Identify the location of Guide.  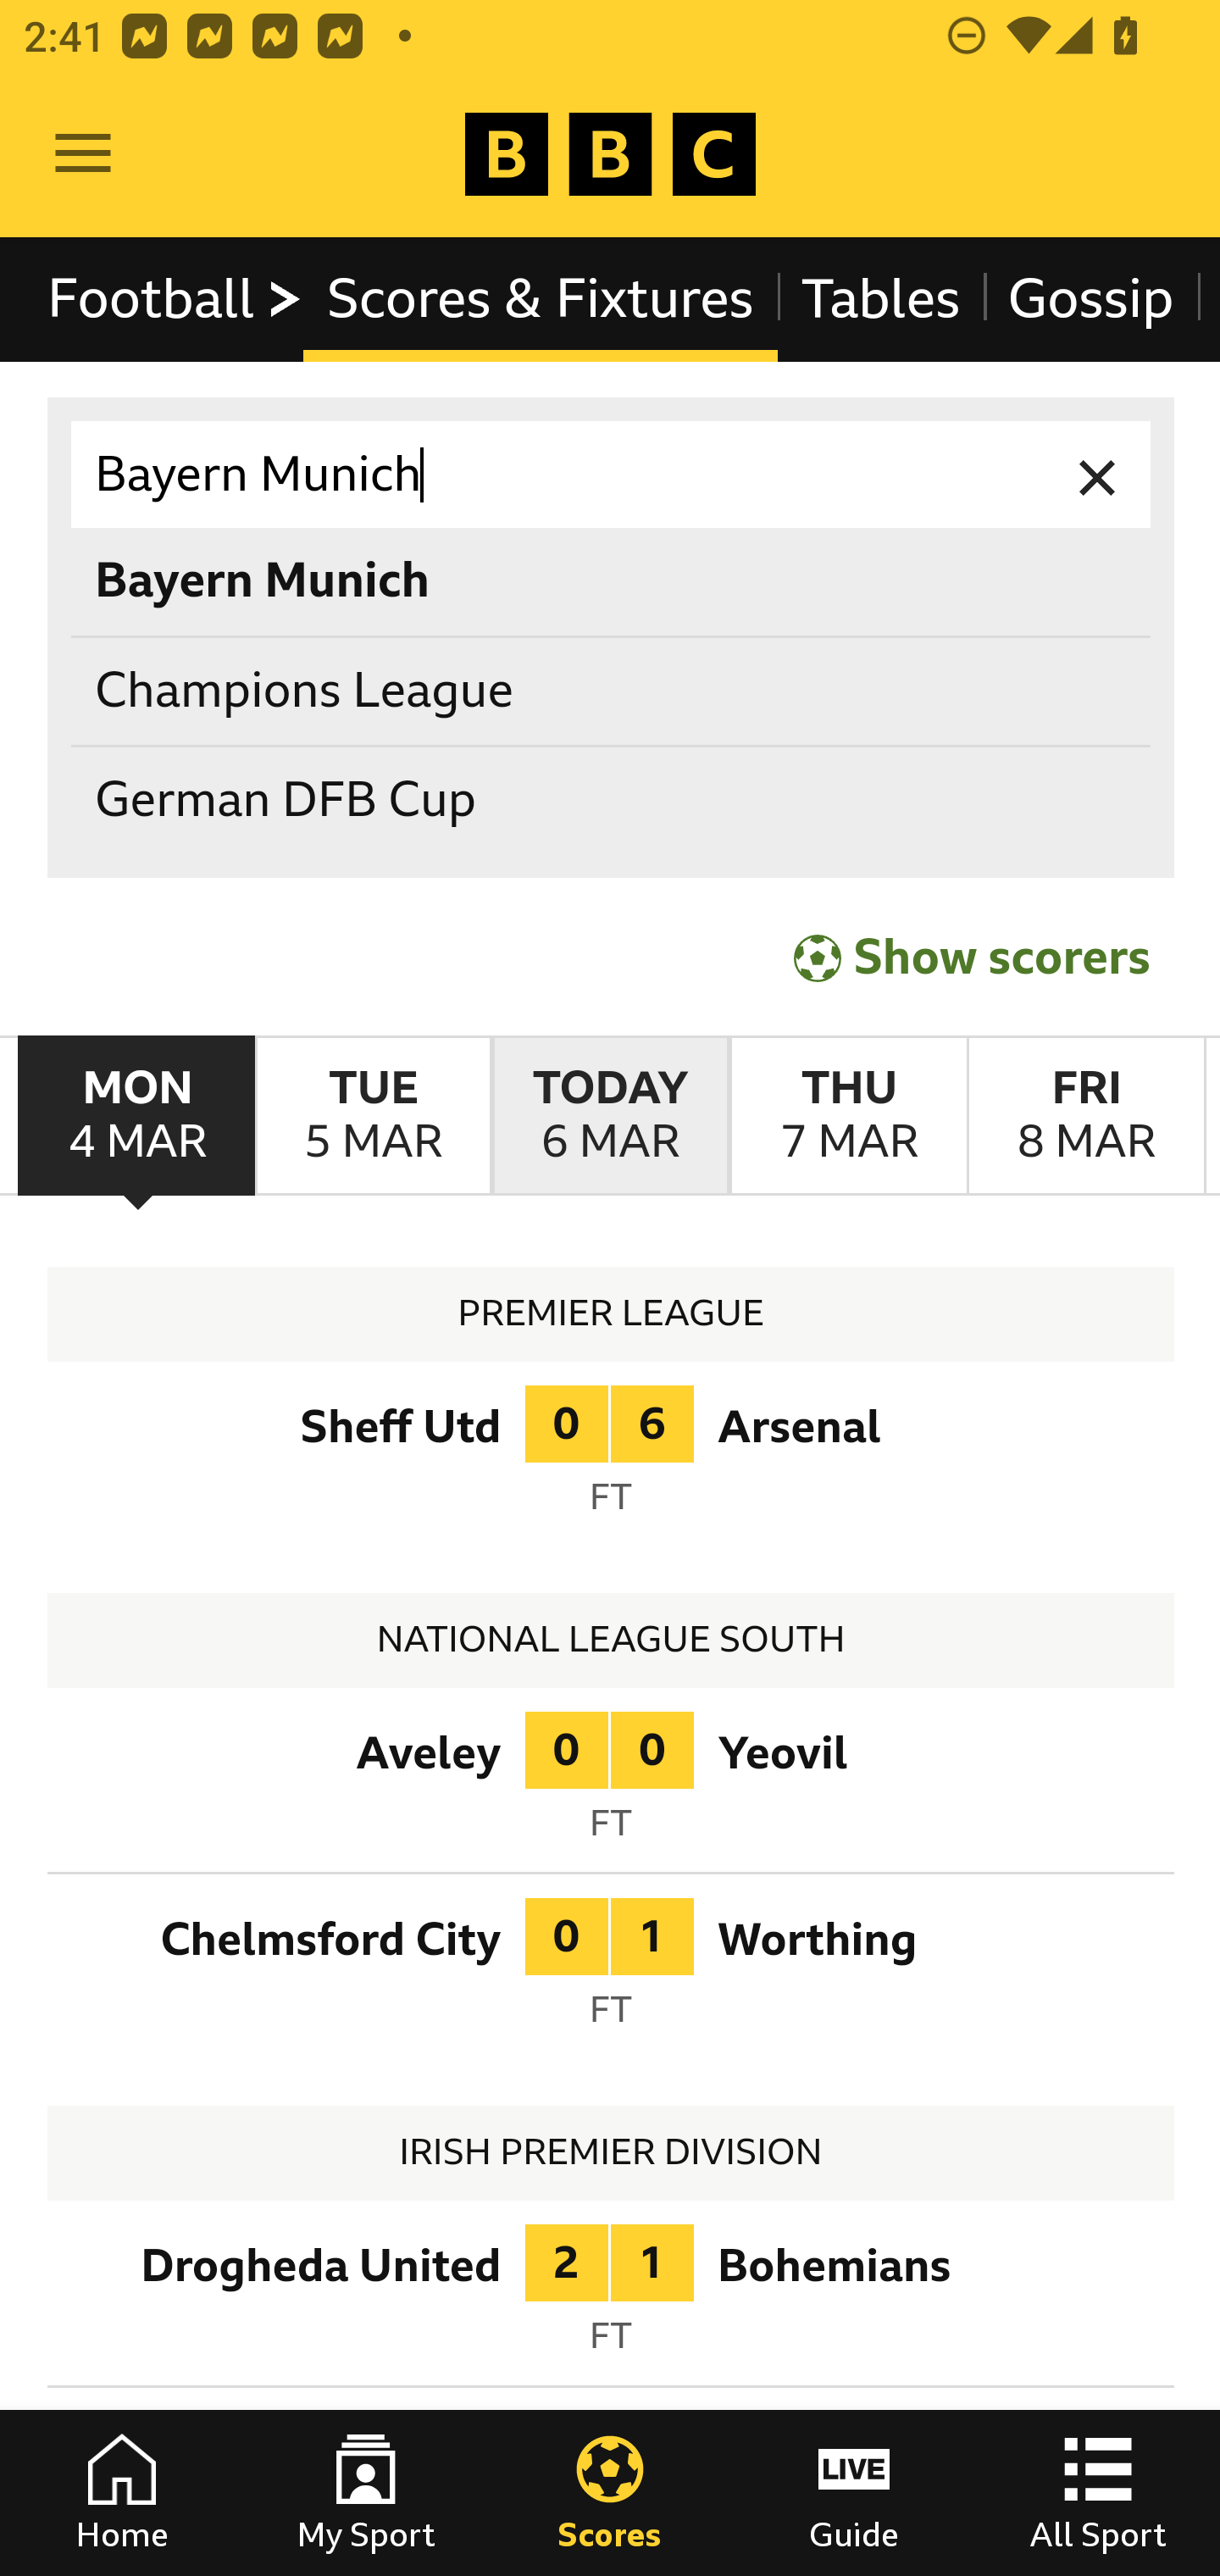
(854, 2493).